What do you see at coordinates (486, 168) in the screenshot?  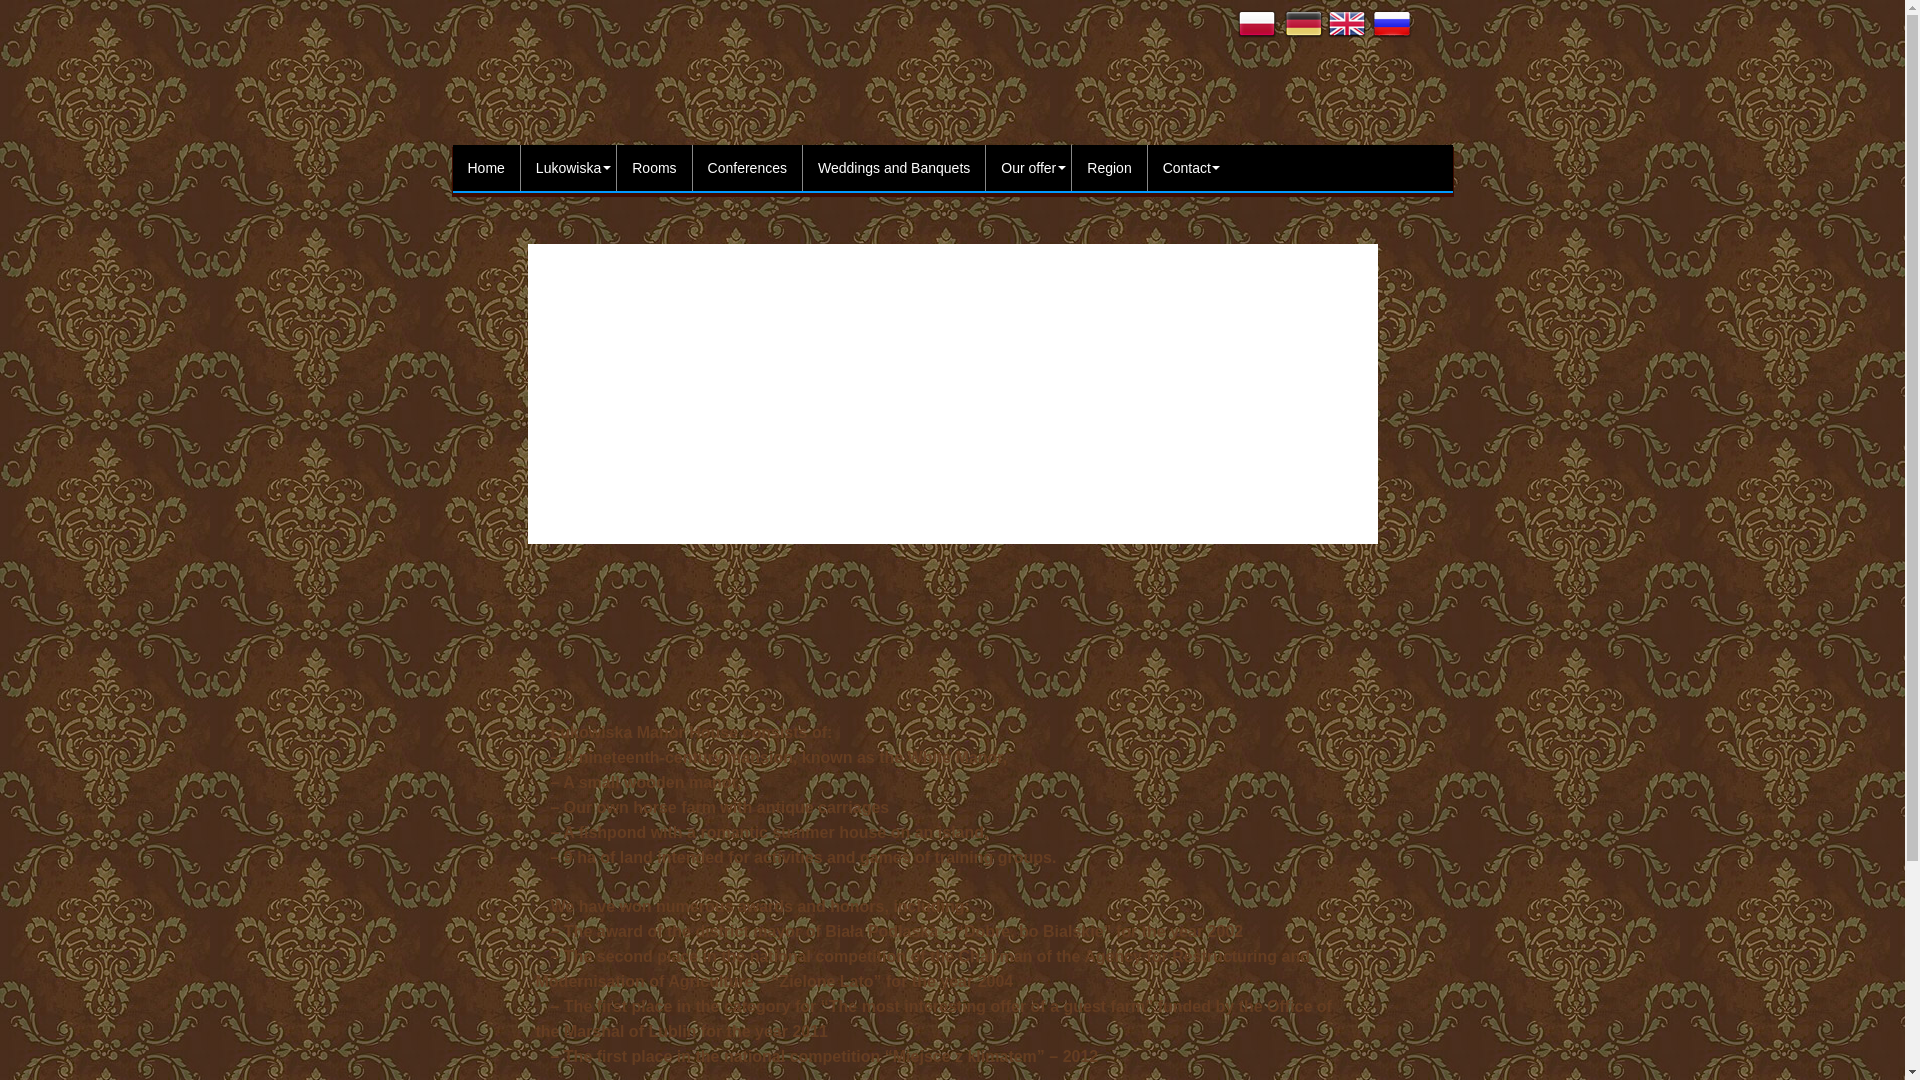 I see `Menu1` at bounding box center [486, 168].